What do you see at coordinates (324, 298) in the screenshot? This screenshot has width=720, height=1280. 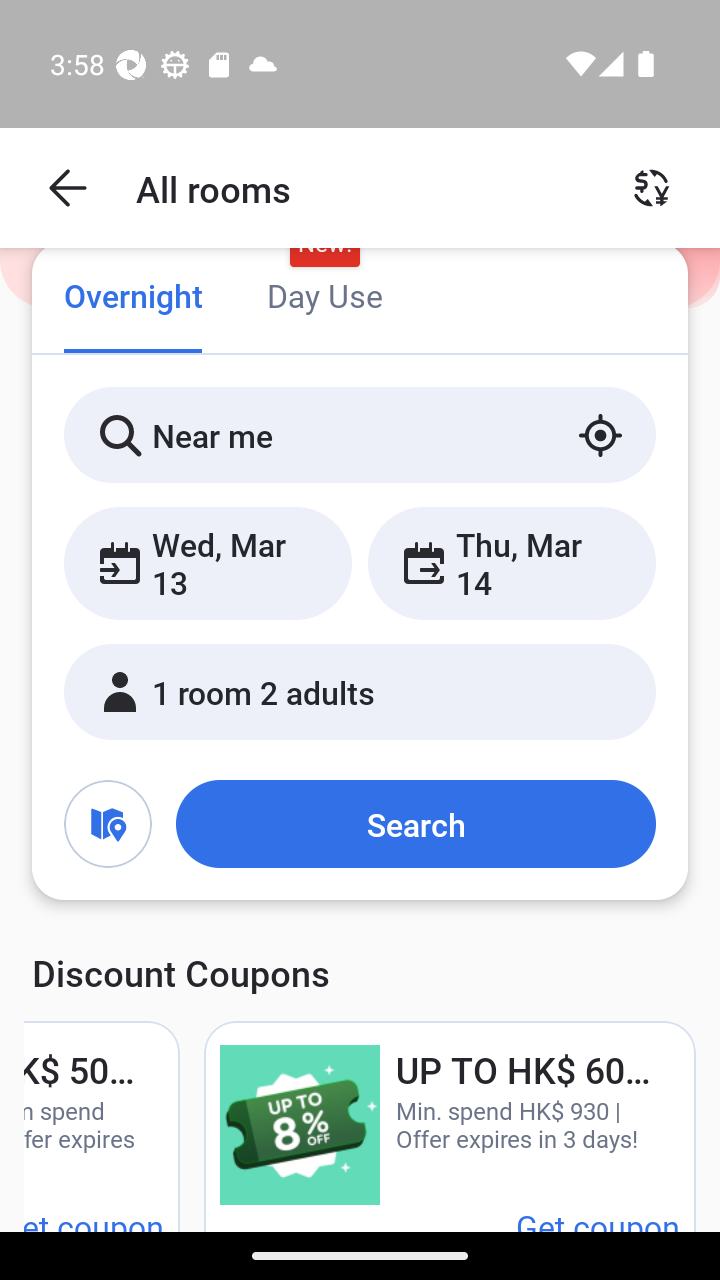 I see `Day Use` at bounding box center [324, 298].